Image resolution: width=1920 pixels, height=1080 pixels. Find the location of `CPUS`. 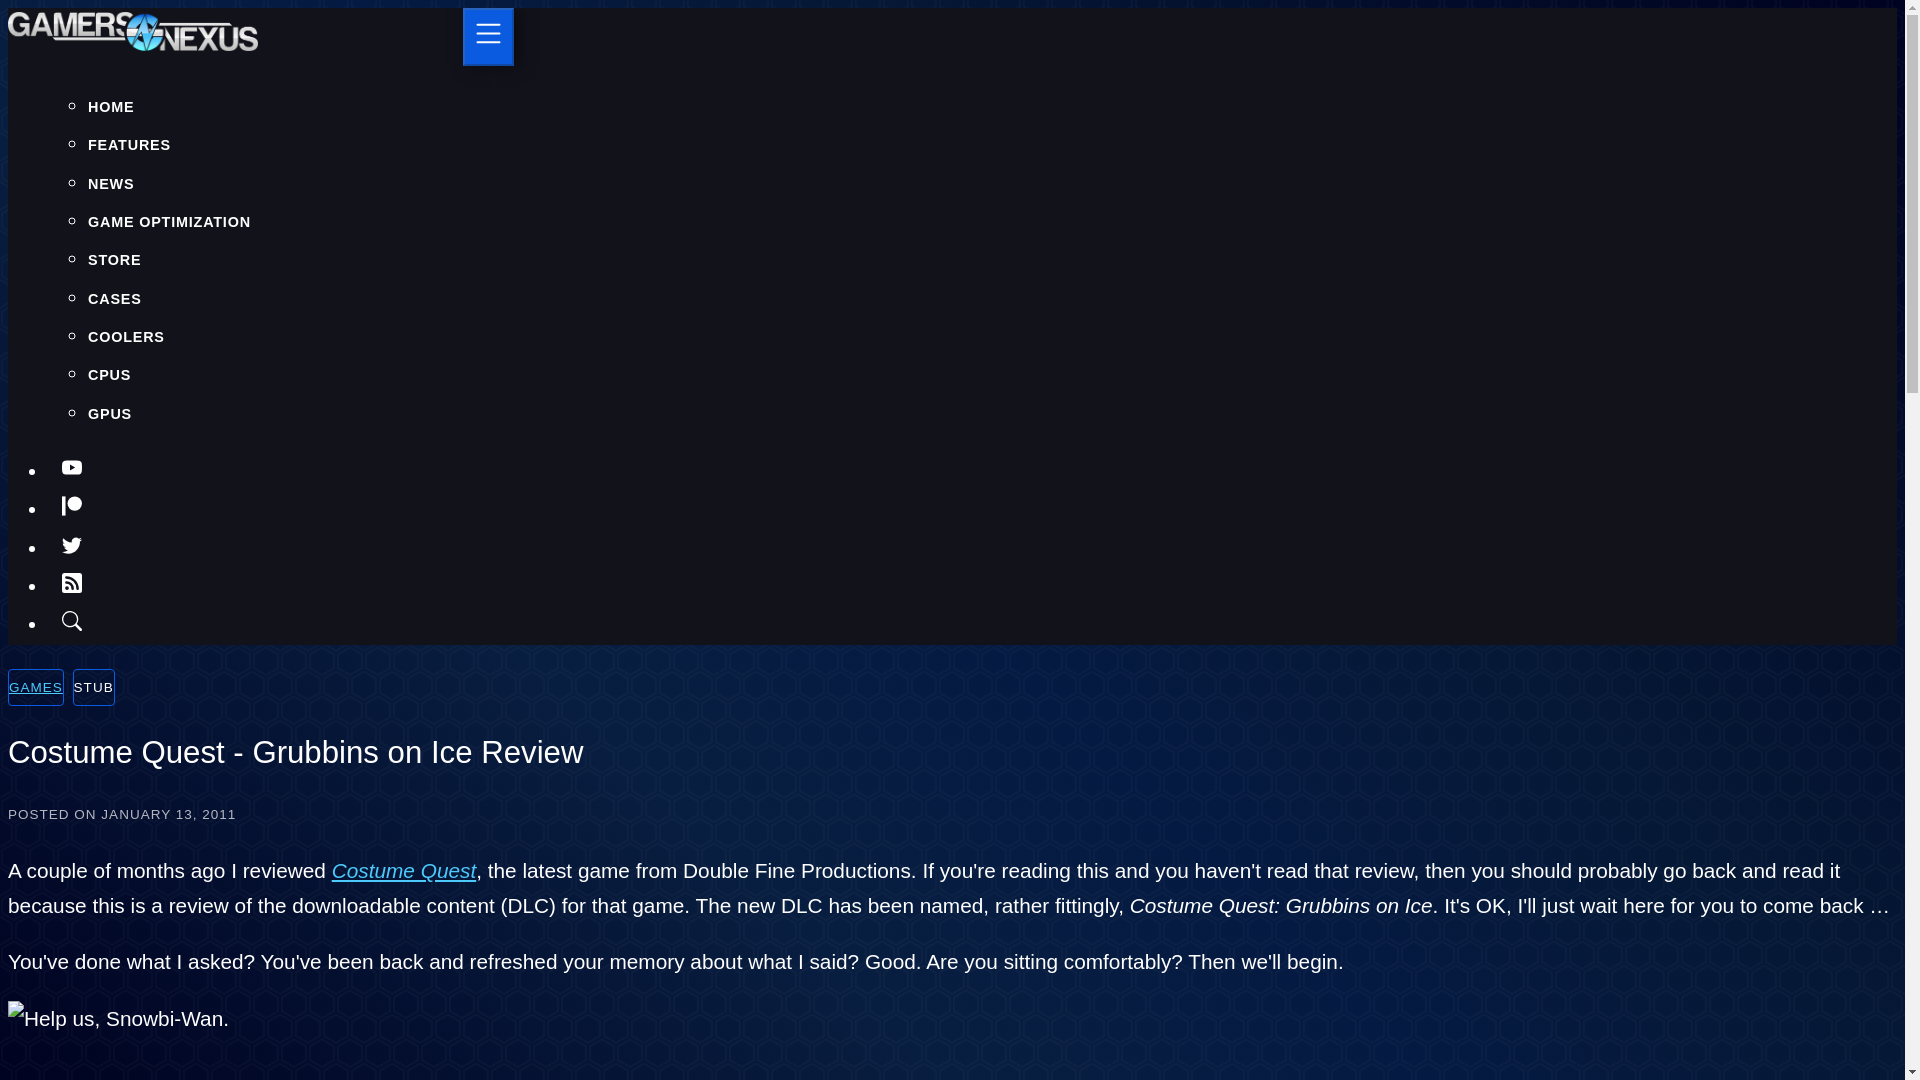

CPUS is located at coordinates (109, 375).